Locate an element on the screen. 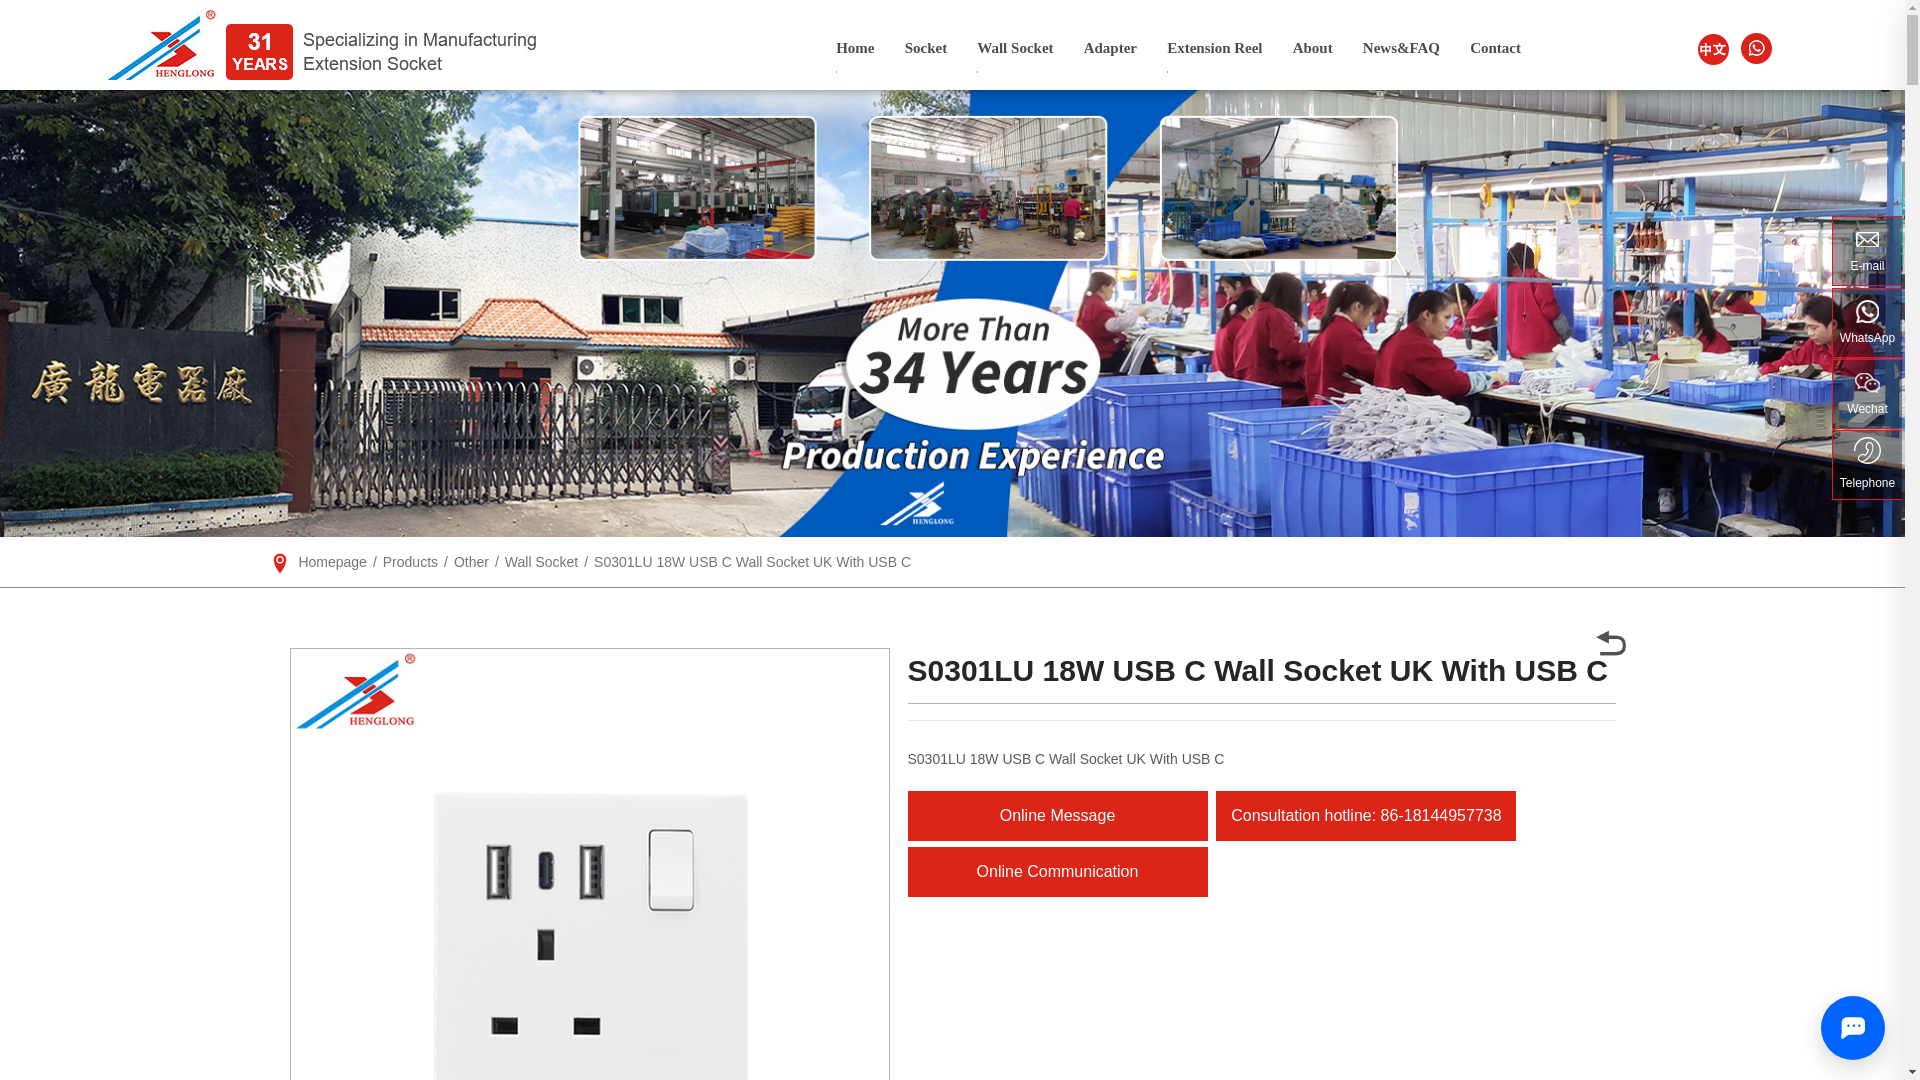  Wall Socket is located at coordinates (1014, 48).